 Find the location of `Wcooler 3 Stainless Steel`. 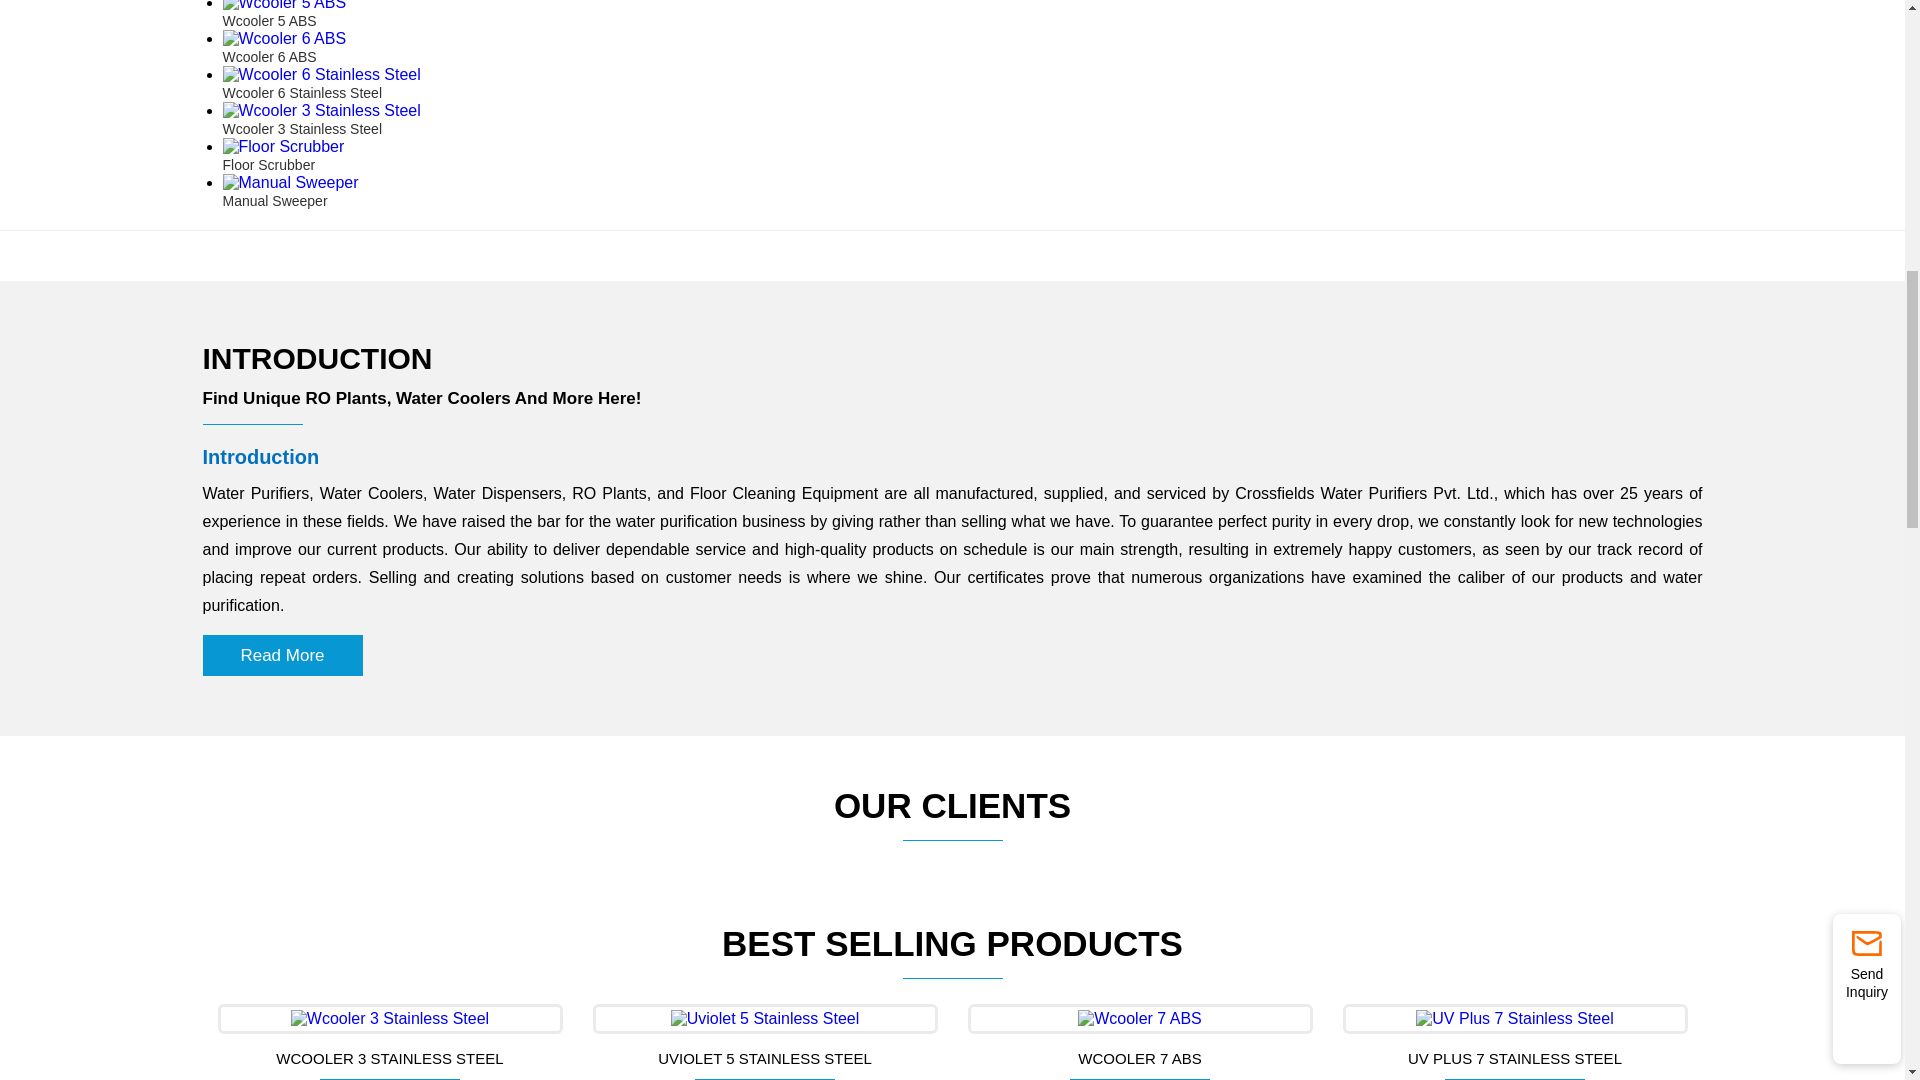

Wcooler 3 Stainless Steel is located at coordinates (390, 1018).